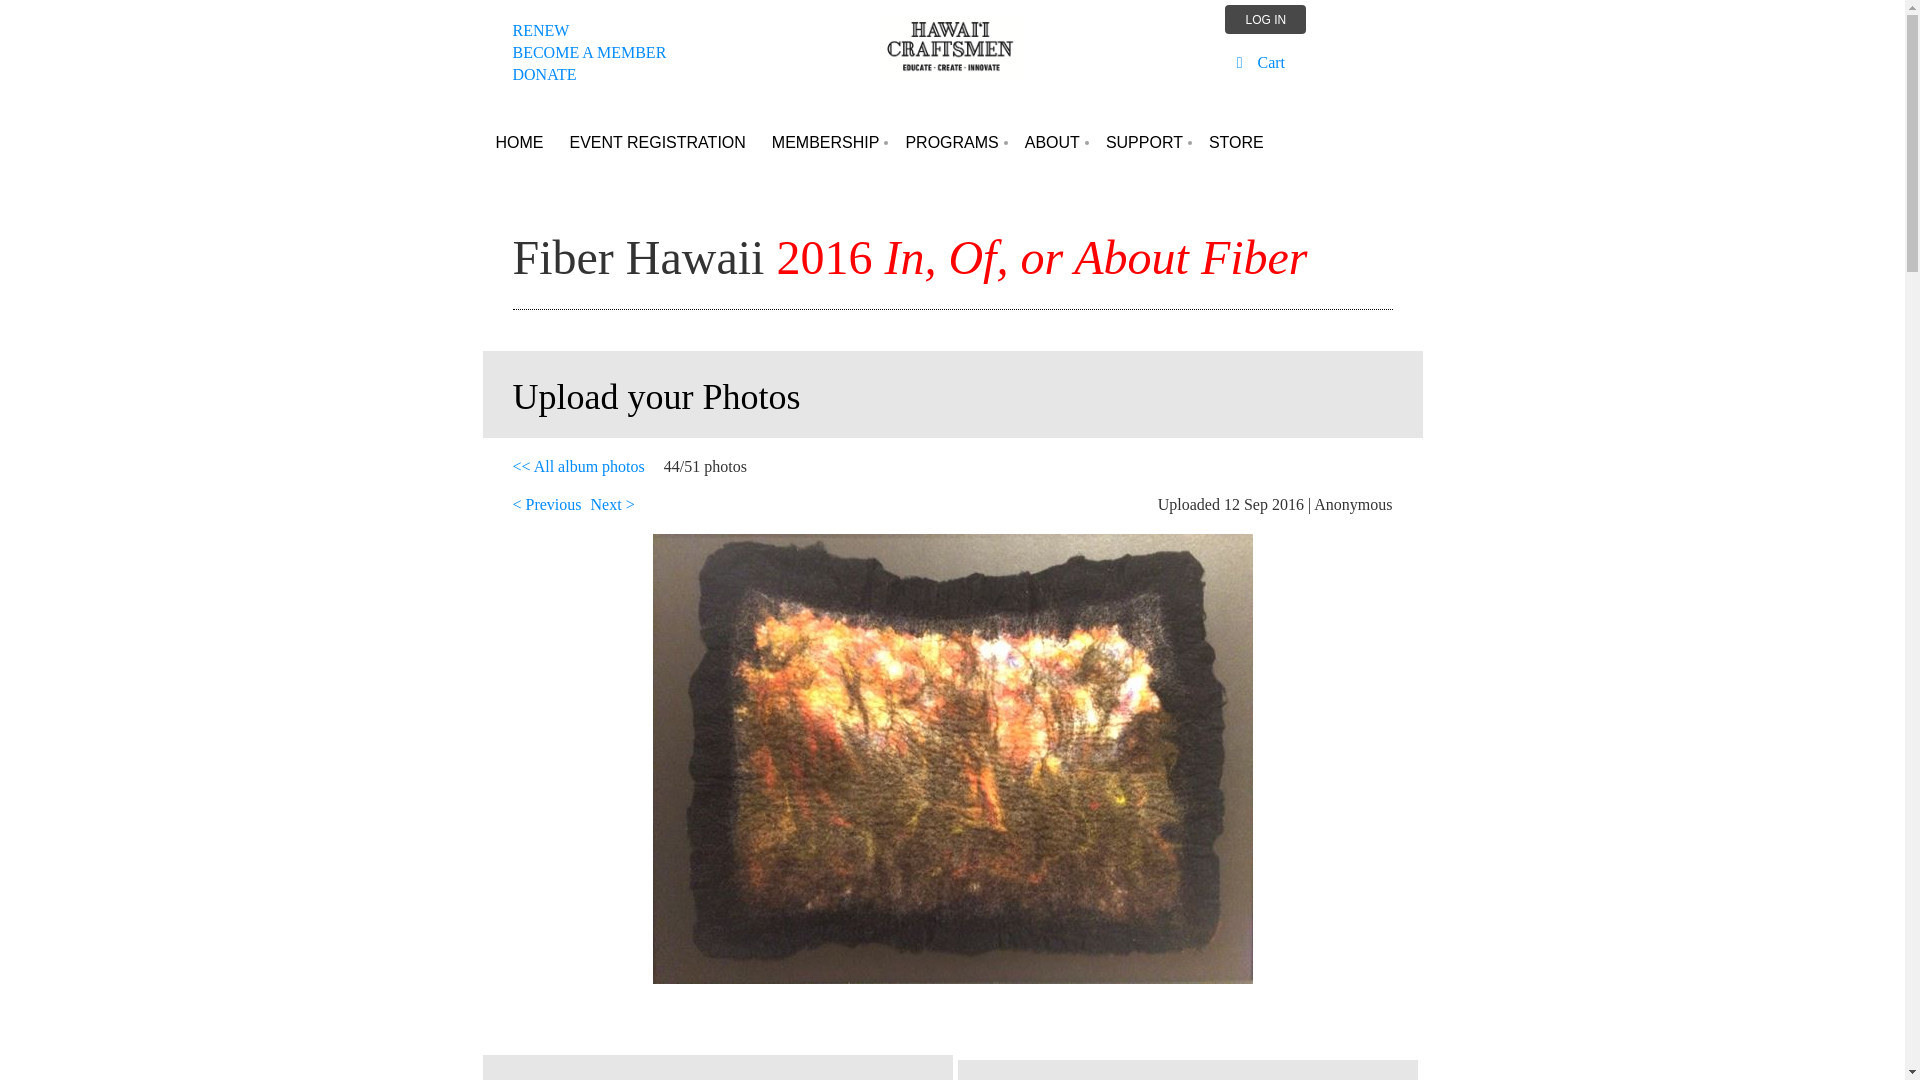 This screenshot has height=1080, width=1920. What do you see at coordinates (540, 30) in the screenshot?
I see `EVENT REGISTRATION` at bounding box center [540, 30].